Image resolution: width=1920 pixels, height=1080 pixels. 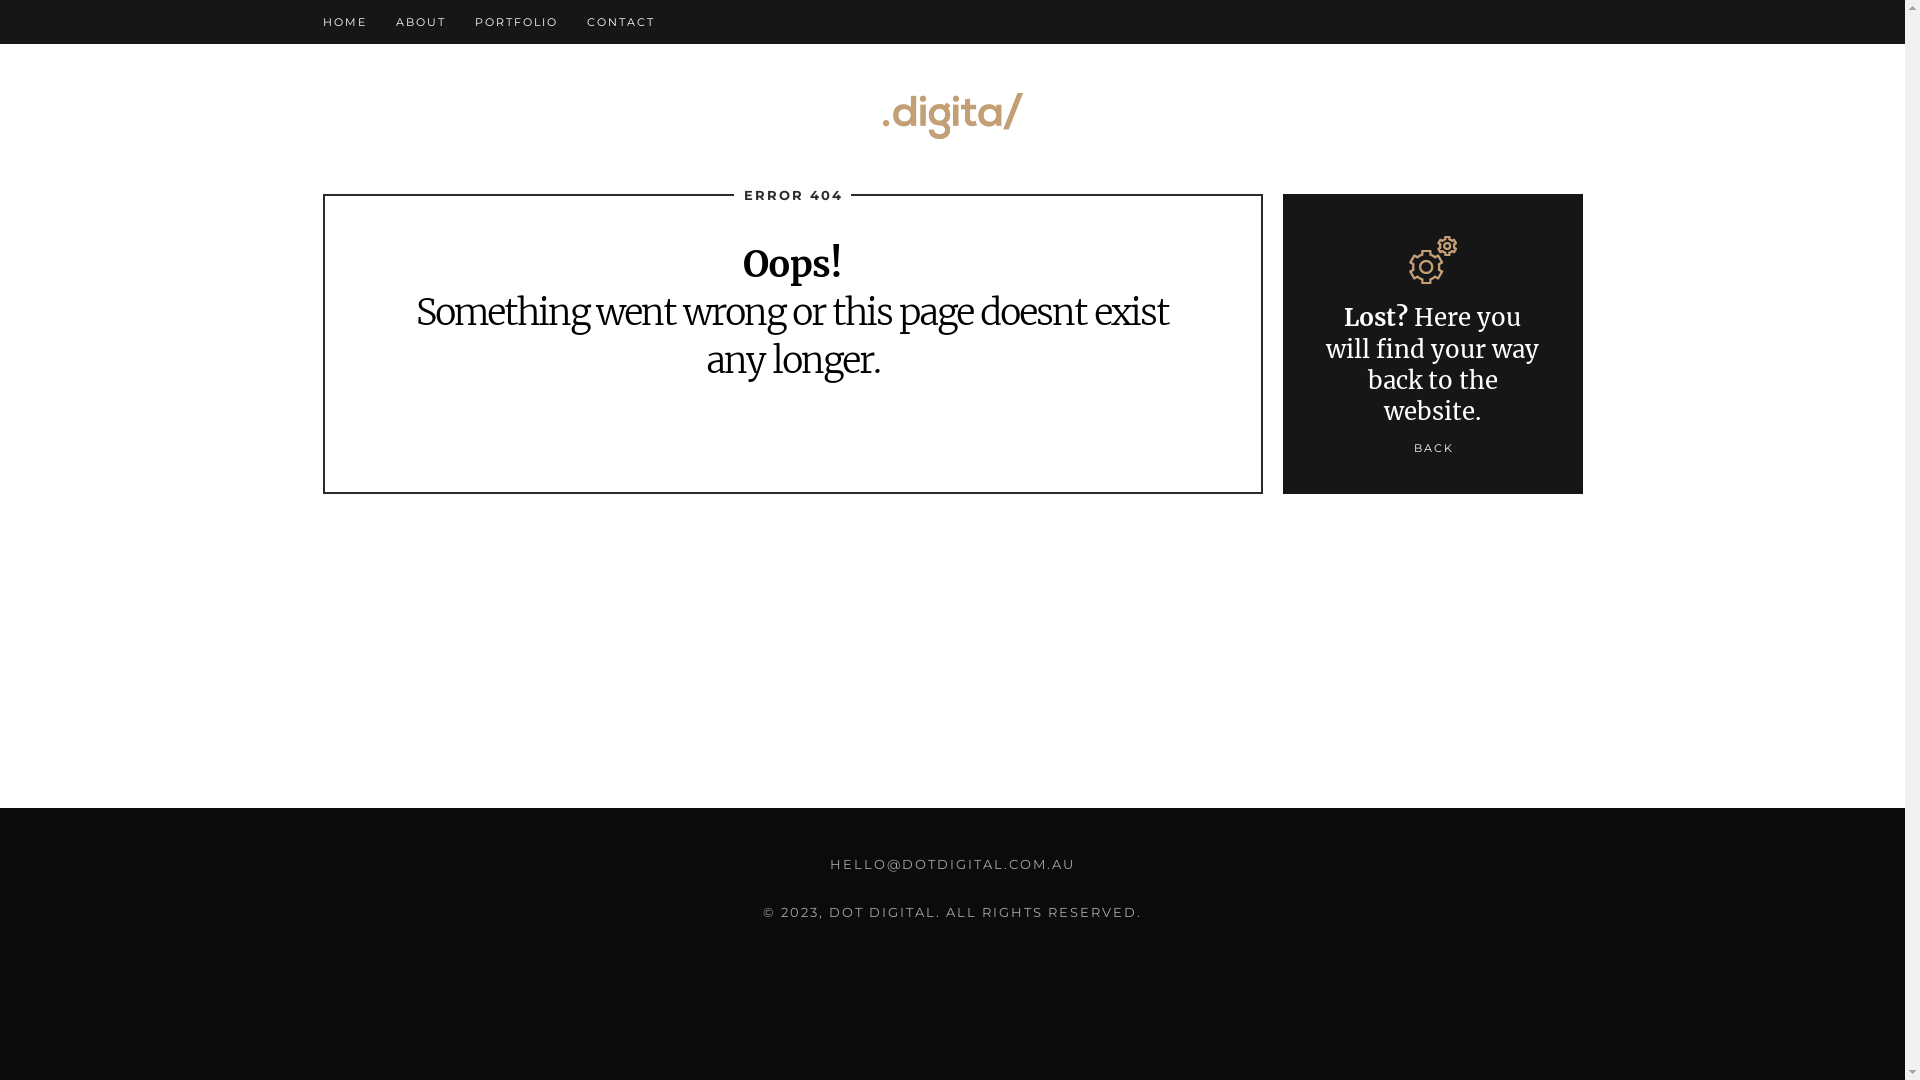 I want to click on Yonkers, so click(x=952, y=116).